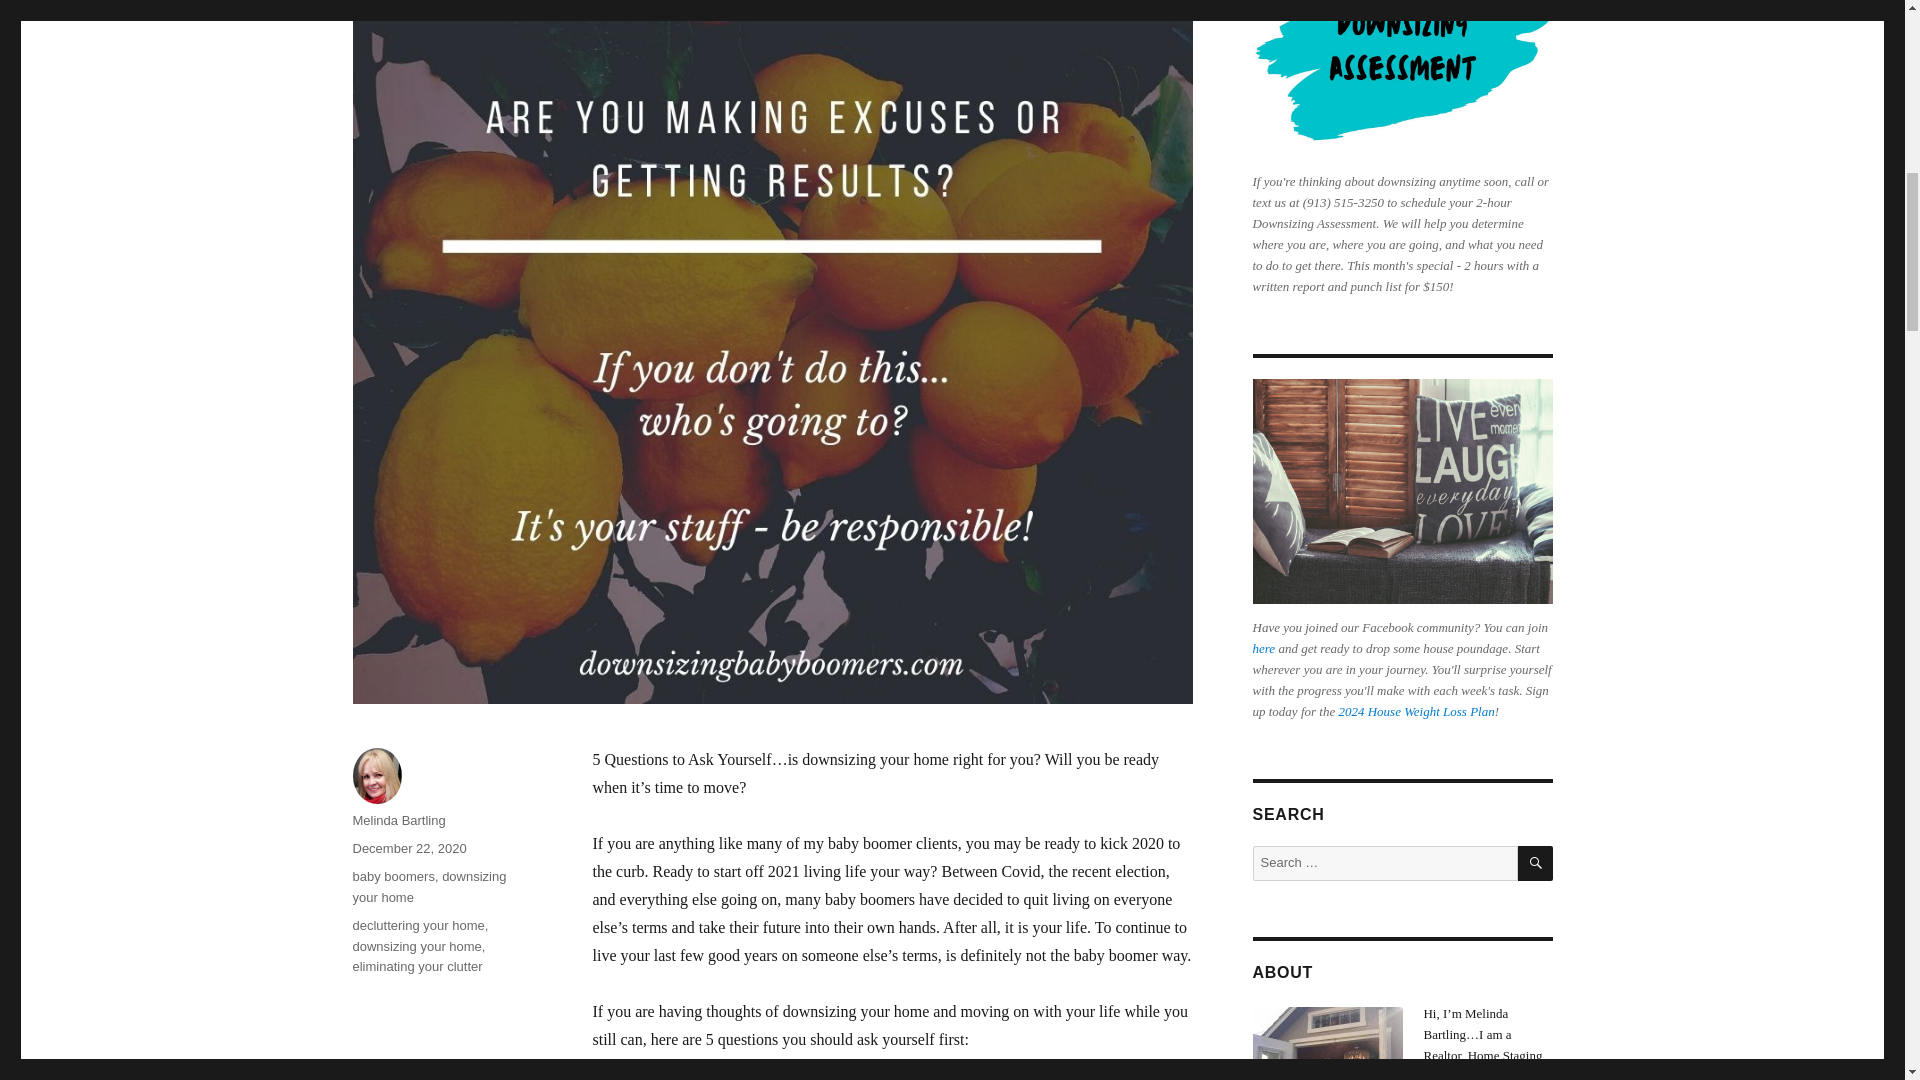  Describe the element at coordinates (398, 820) in the screenshot. I see `Melinda Bartling` at that location.